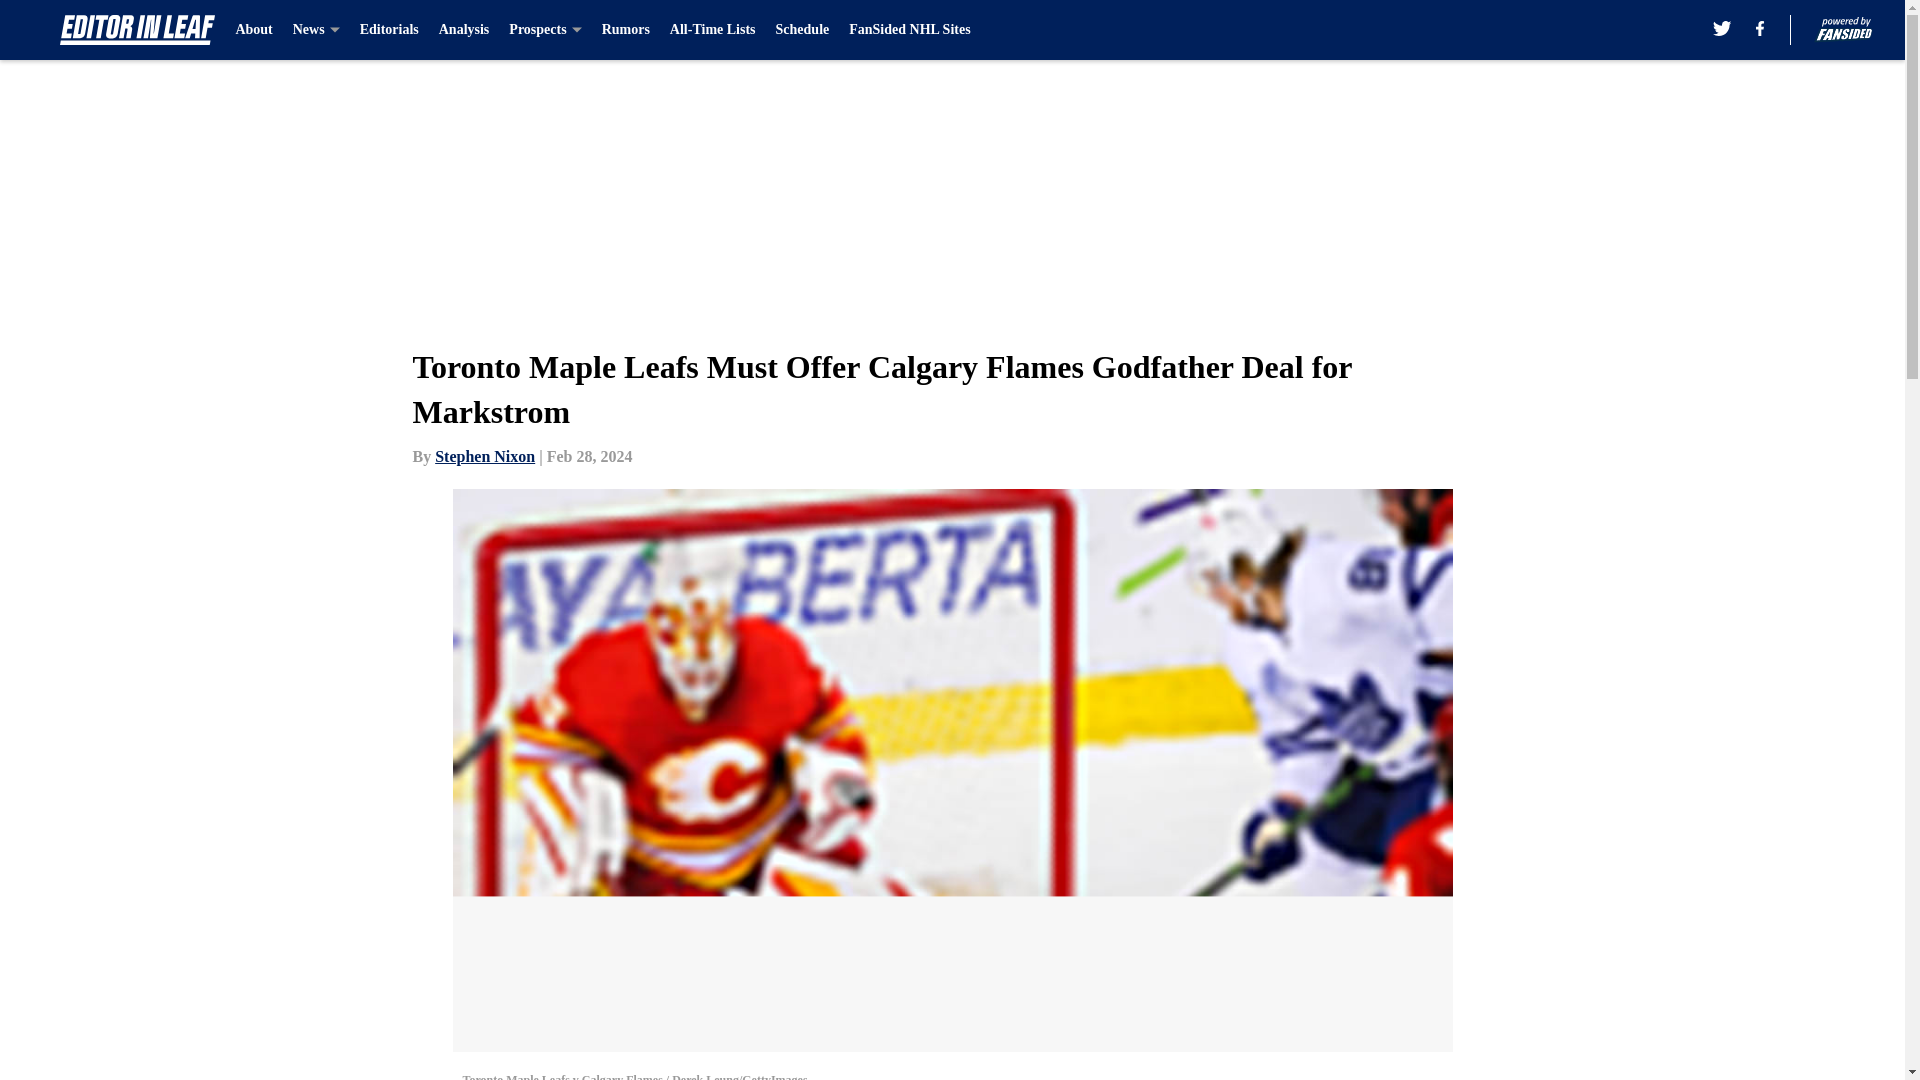 The image size is (1920, 1080). What do you see at coordinates (713, 30) in the screenshot?
I see `All-Time Lists` at bounding box center [713, 30].